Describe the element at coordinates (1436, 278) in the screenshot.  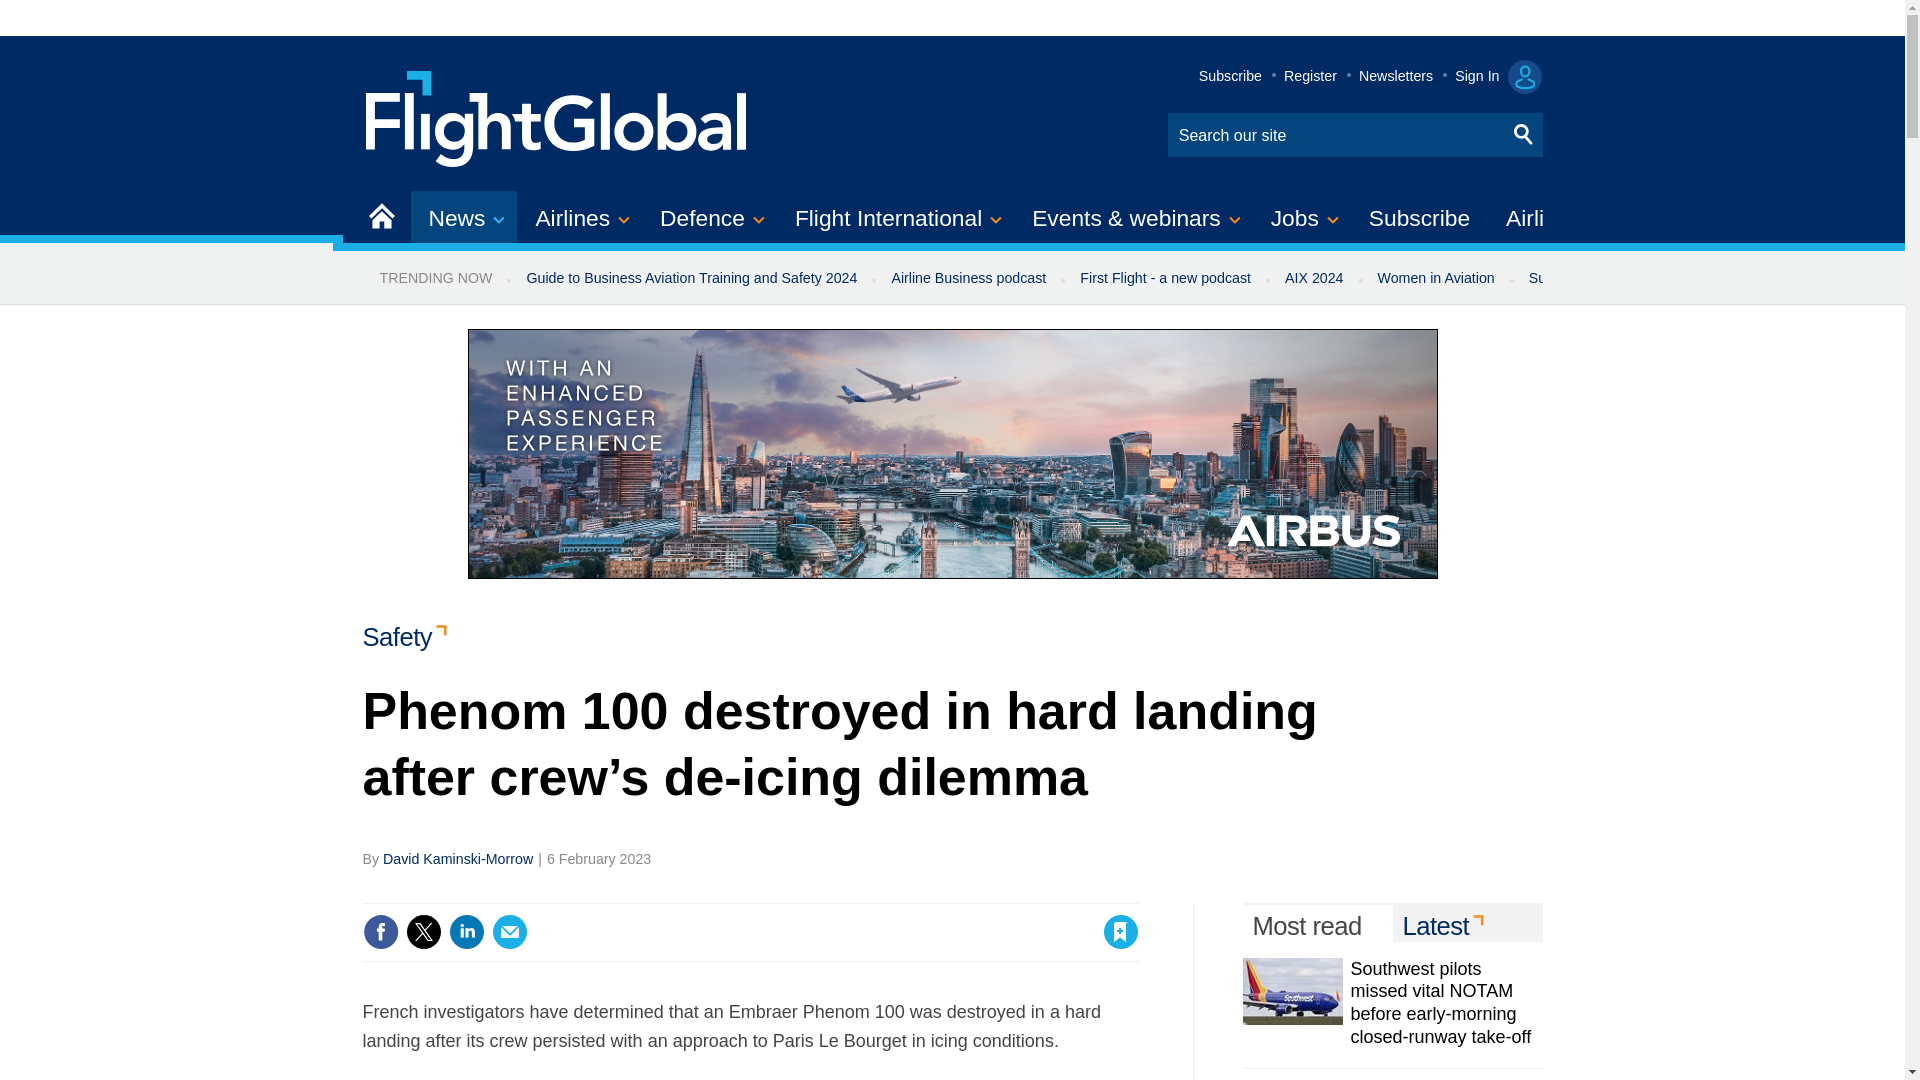
I see `Women in Aviation` at that location.